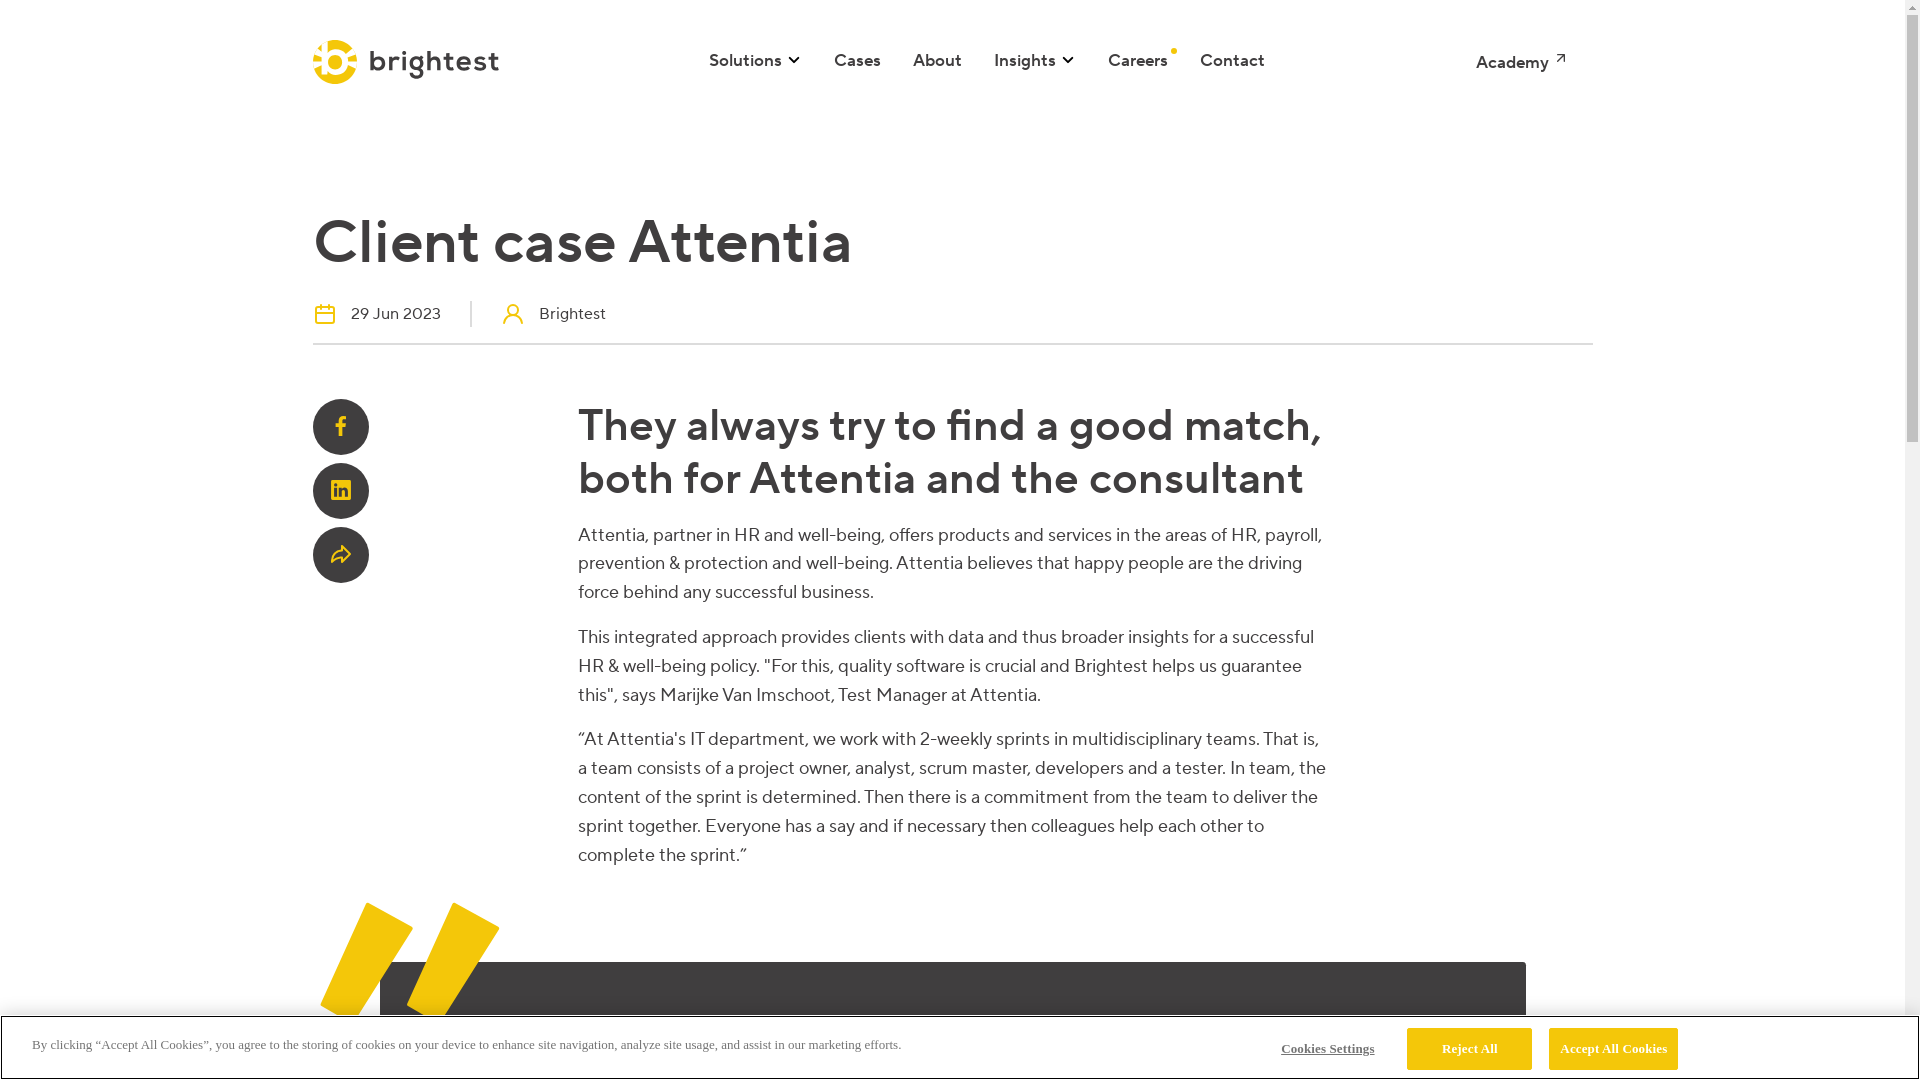 The image size is (1920, 1080). I want to click on Cases, so click(858, 61).